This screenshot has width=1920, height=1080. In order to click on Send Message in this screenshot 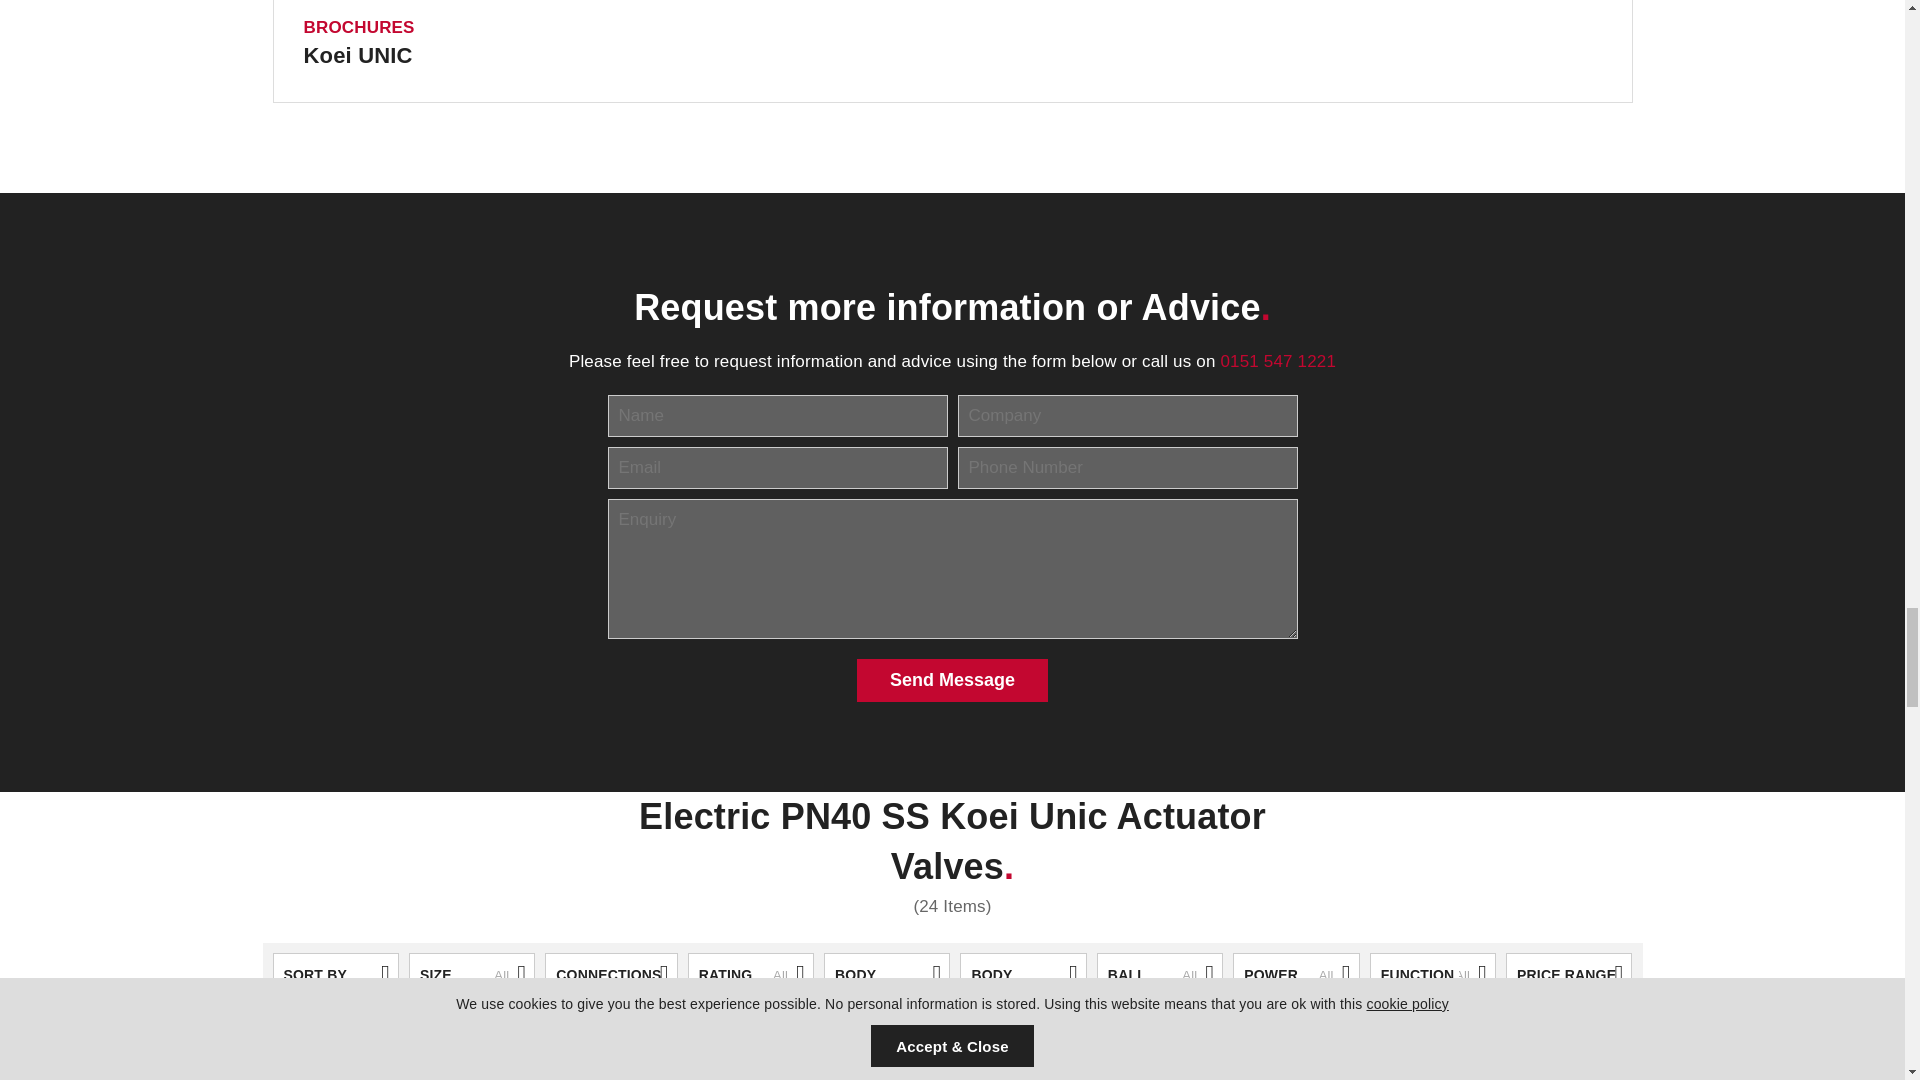, I will do `click(952, 680)`.